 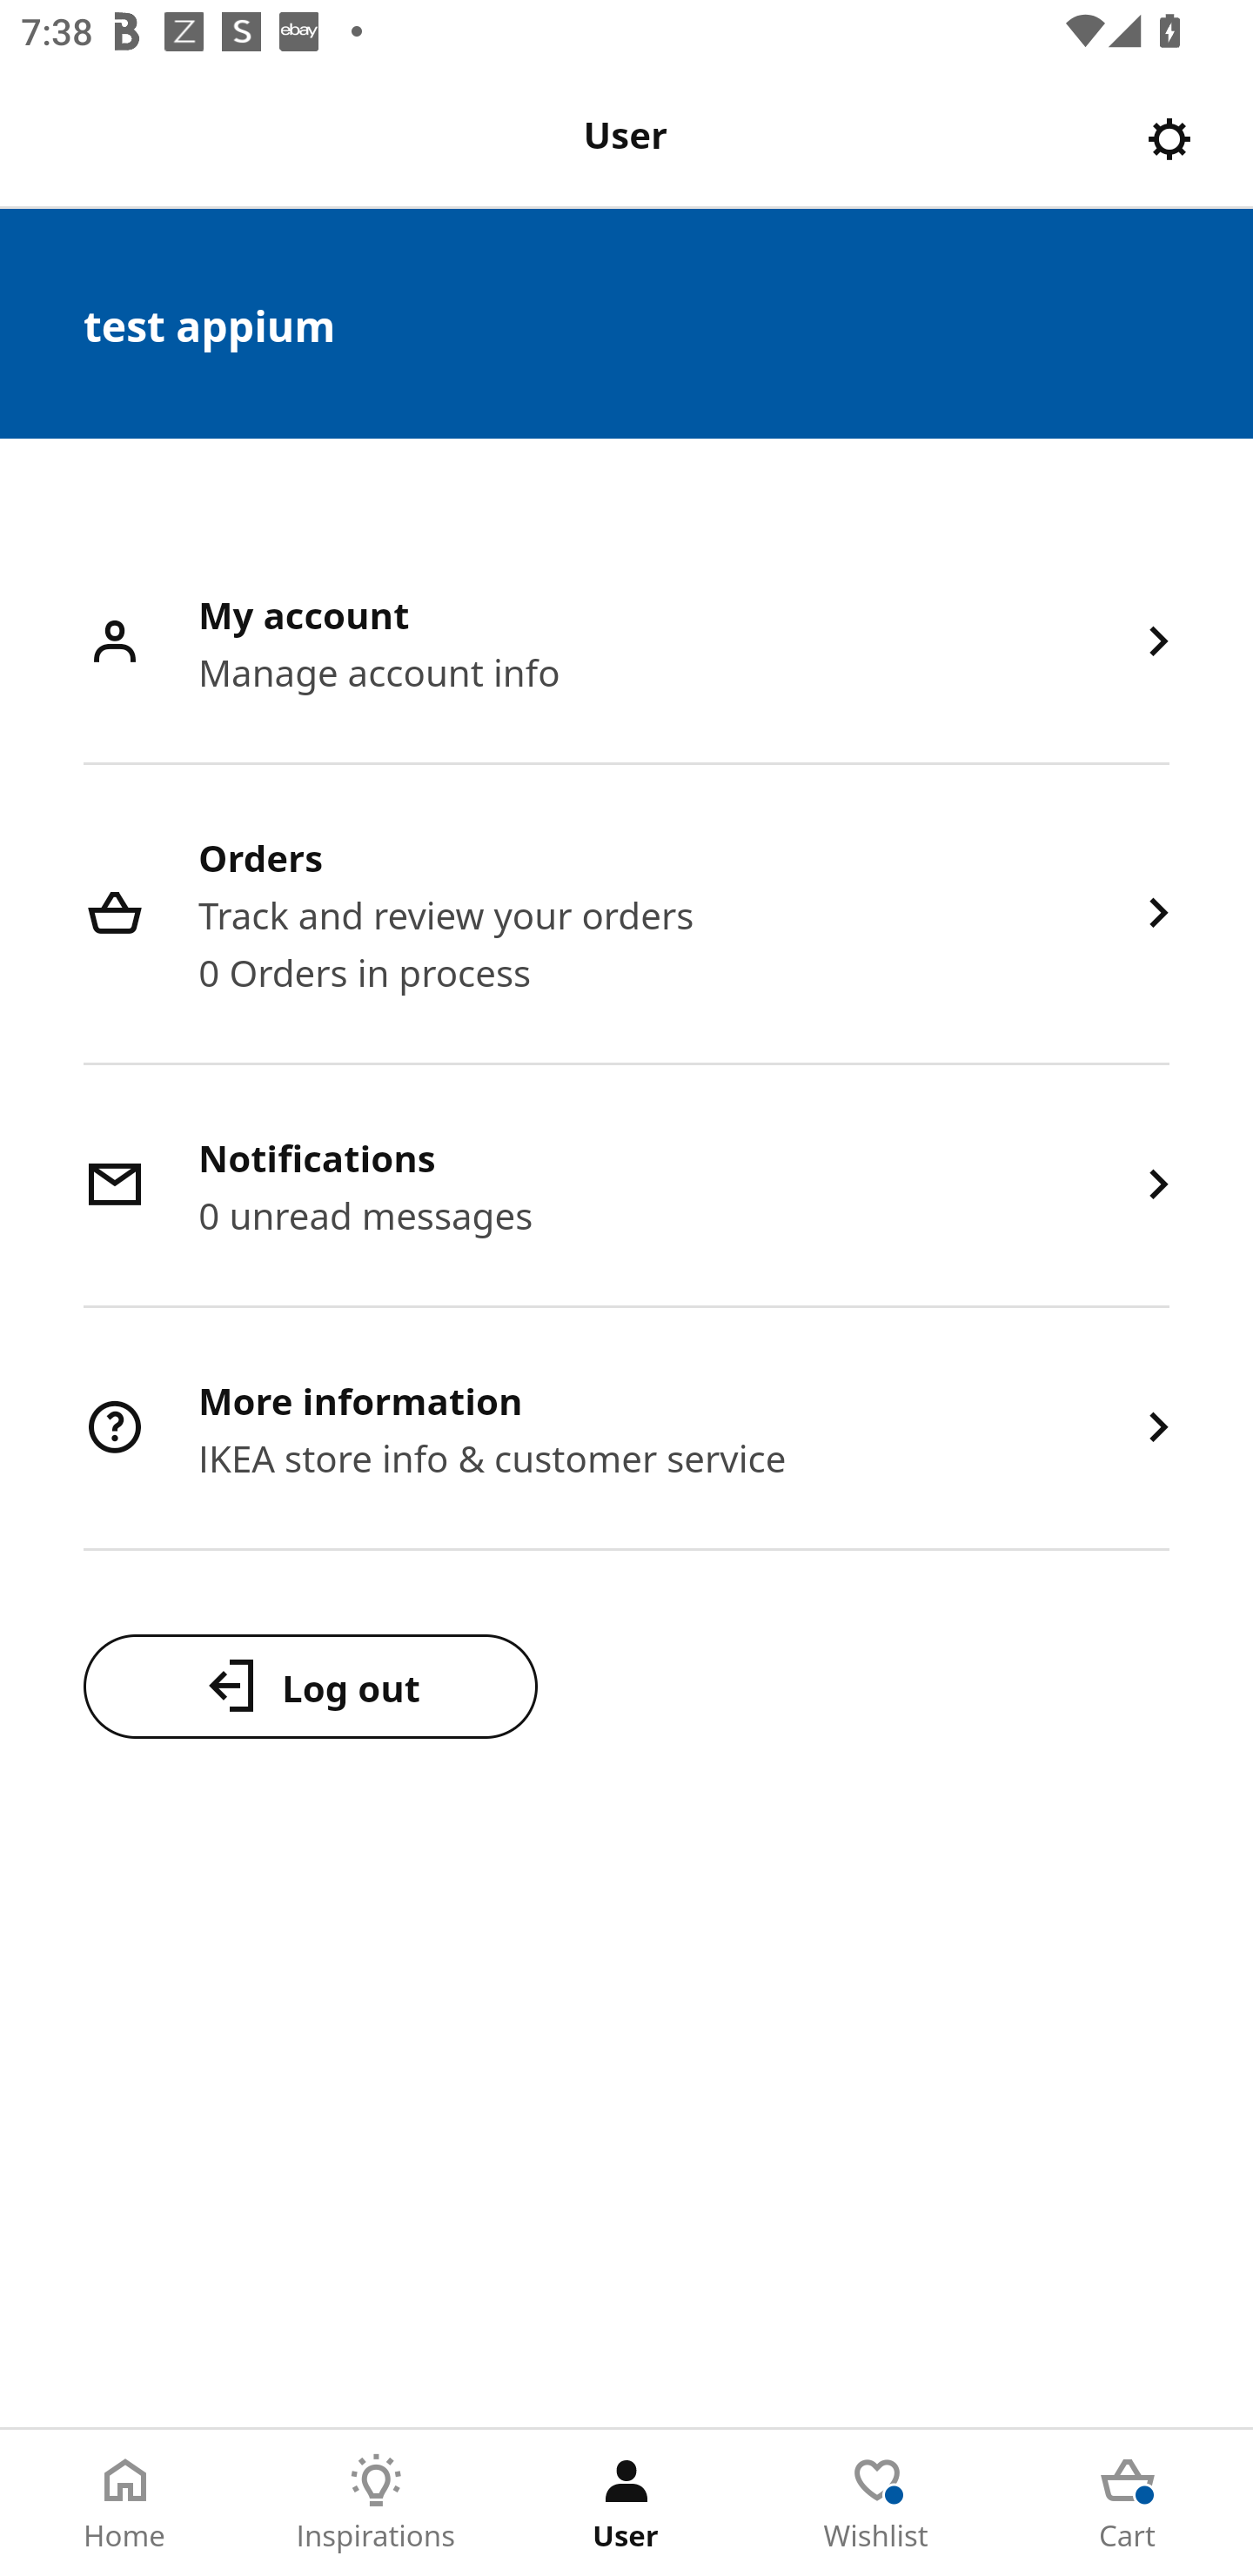 I want to click on Home
Tab 1 of 5, so click(x=125, y=2503).